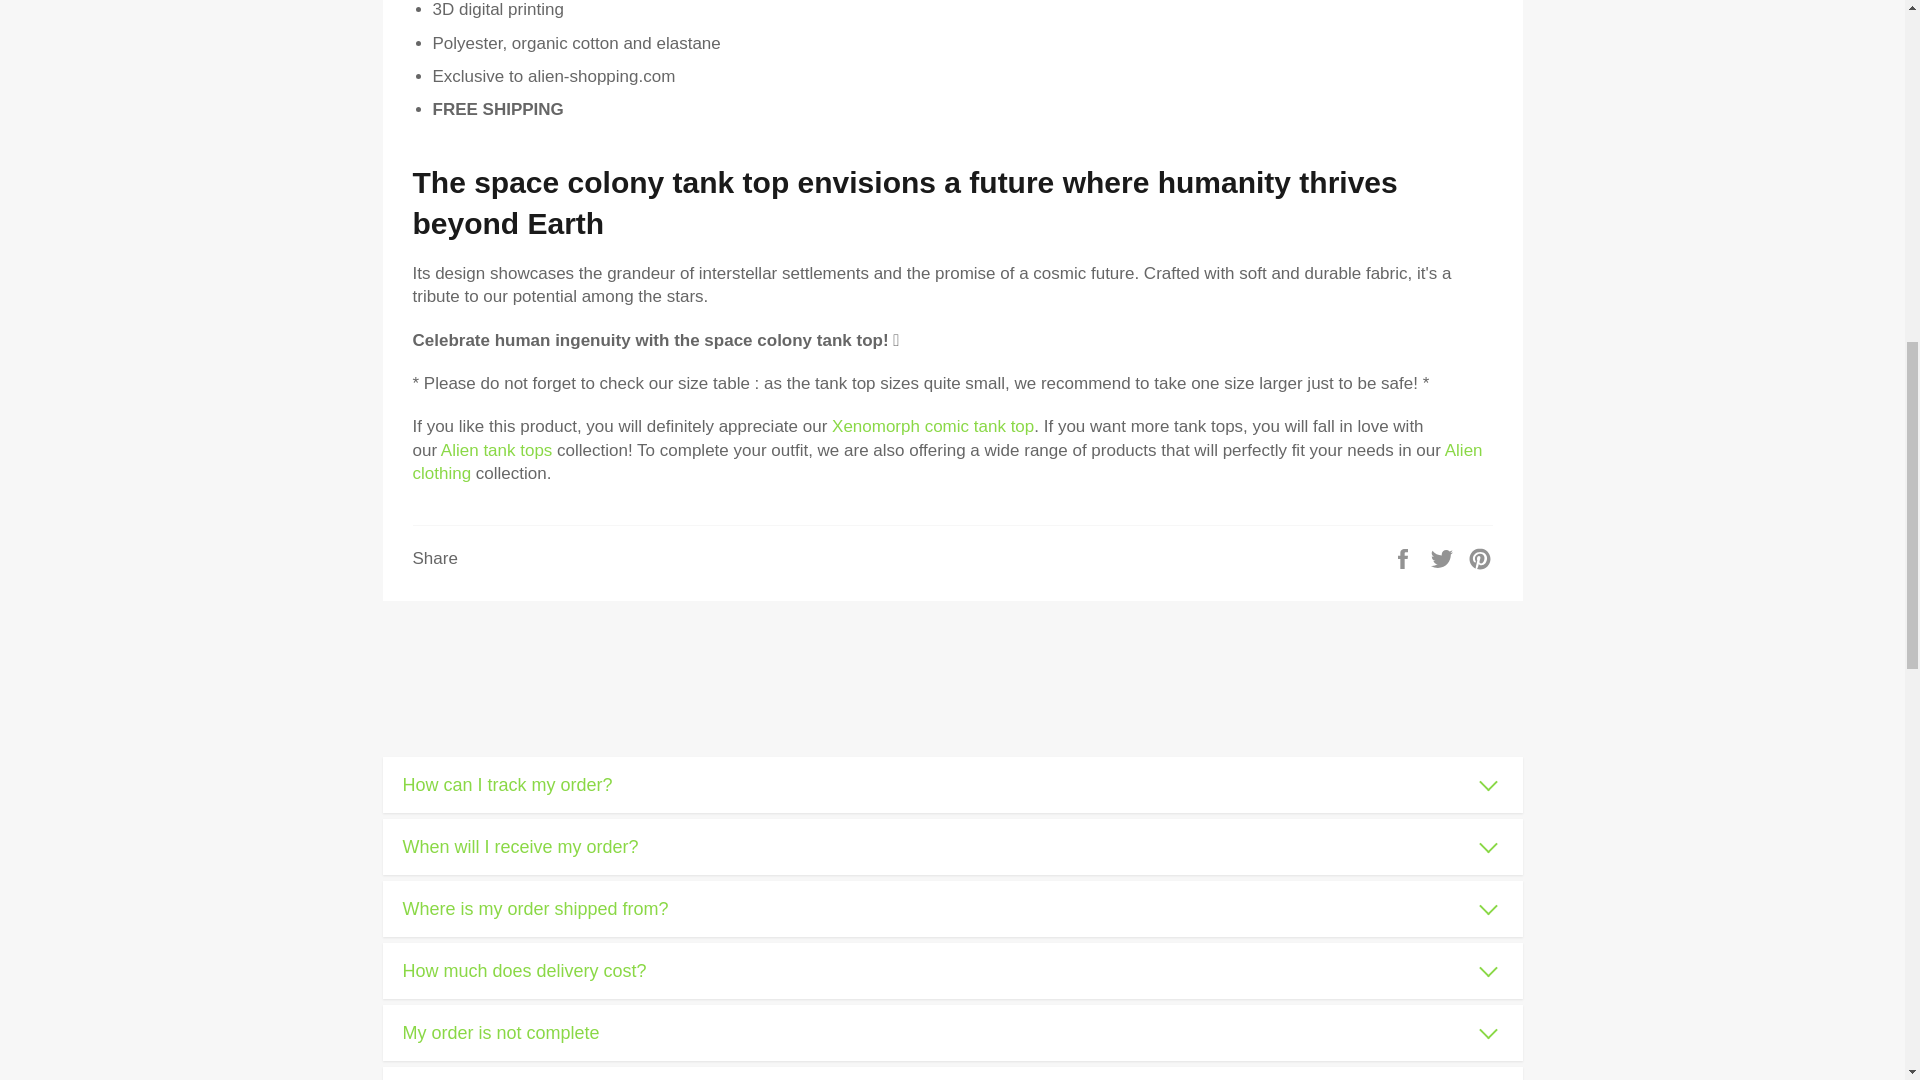 This screenshot has width=1920, height=1080. I want to click on Tweet on Twitter, so click(1444, 557).